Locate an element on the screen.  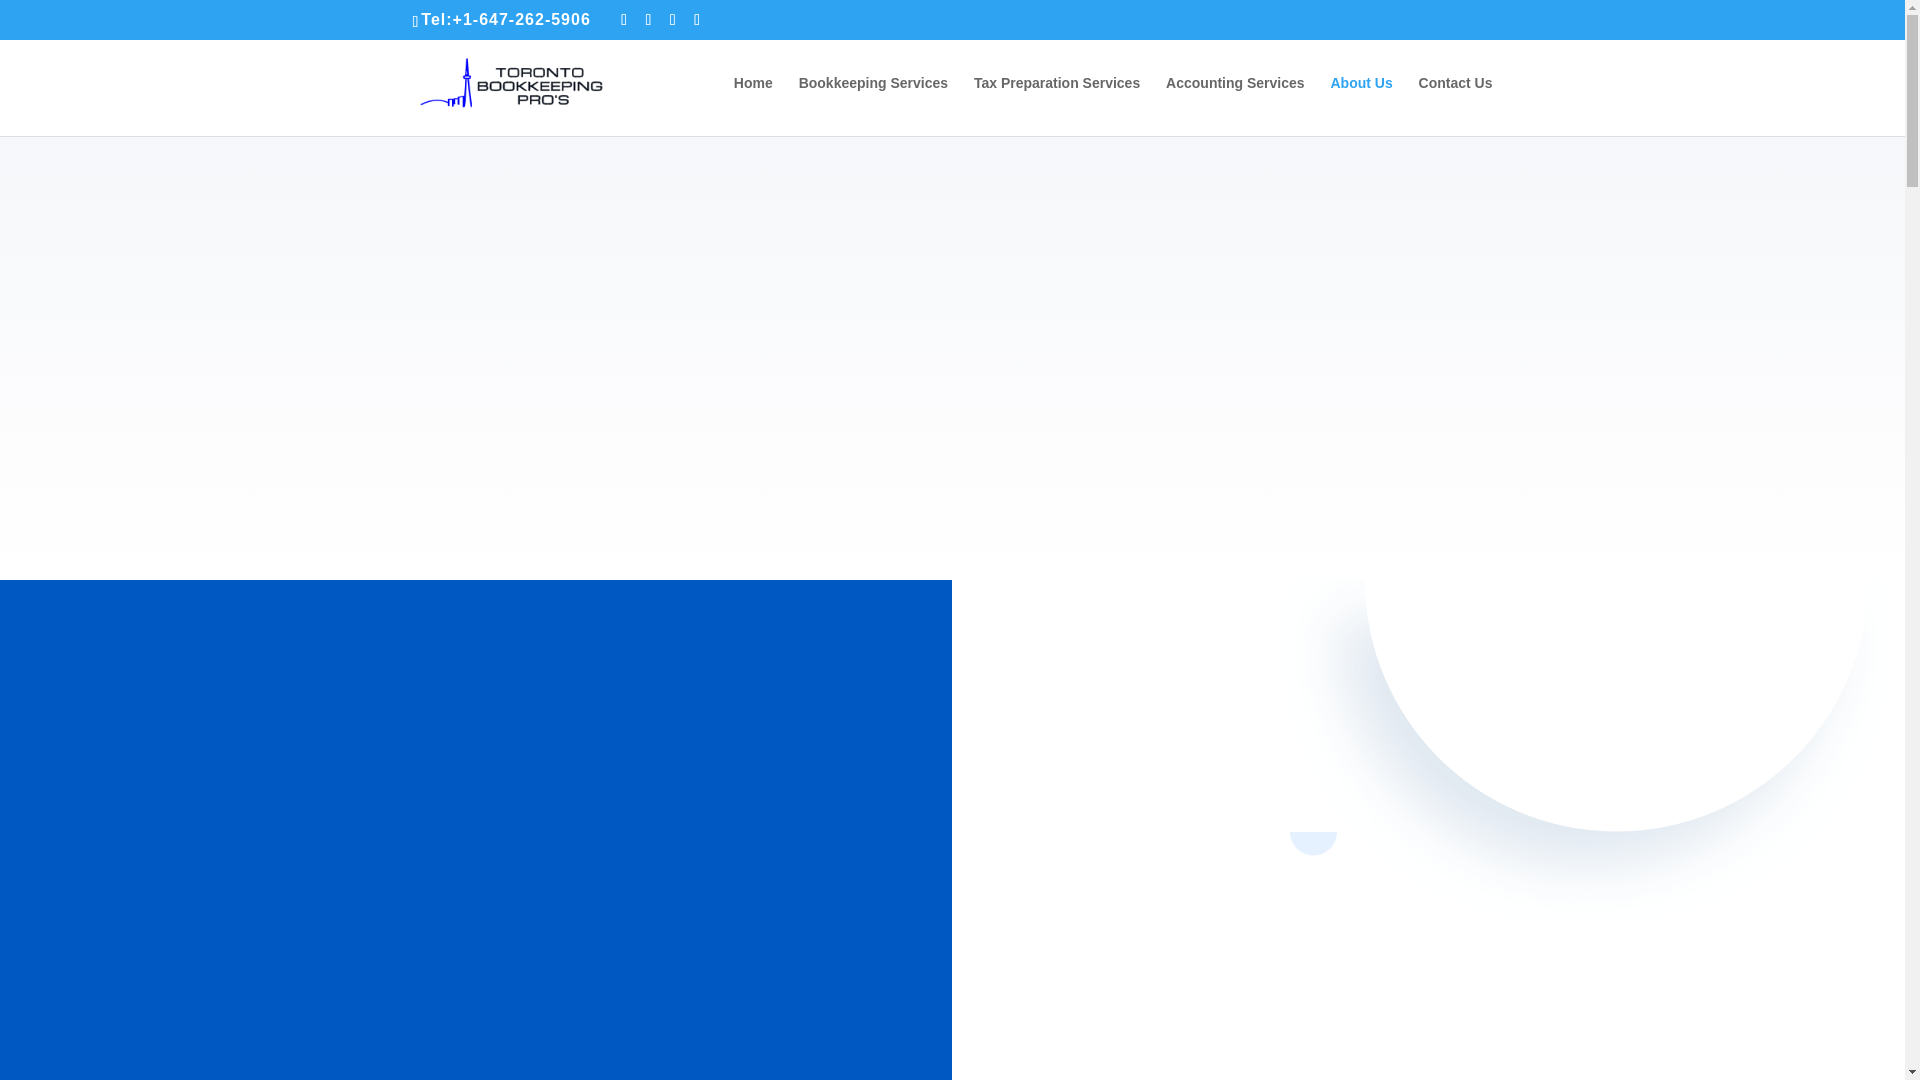
Tax Preparation Services is located at coordinates (1056, 106).